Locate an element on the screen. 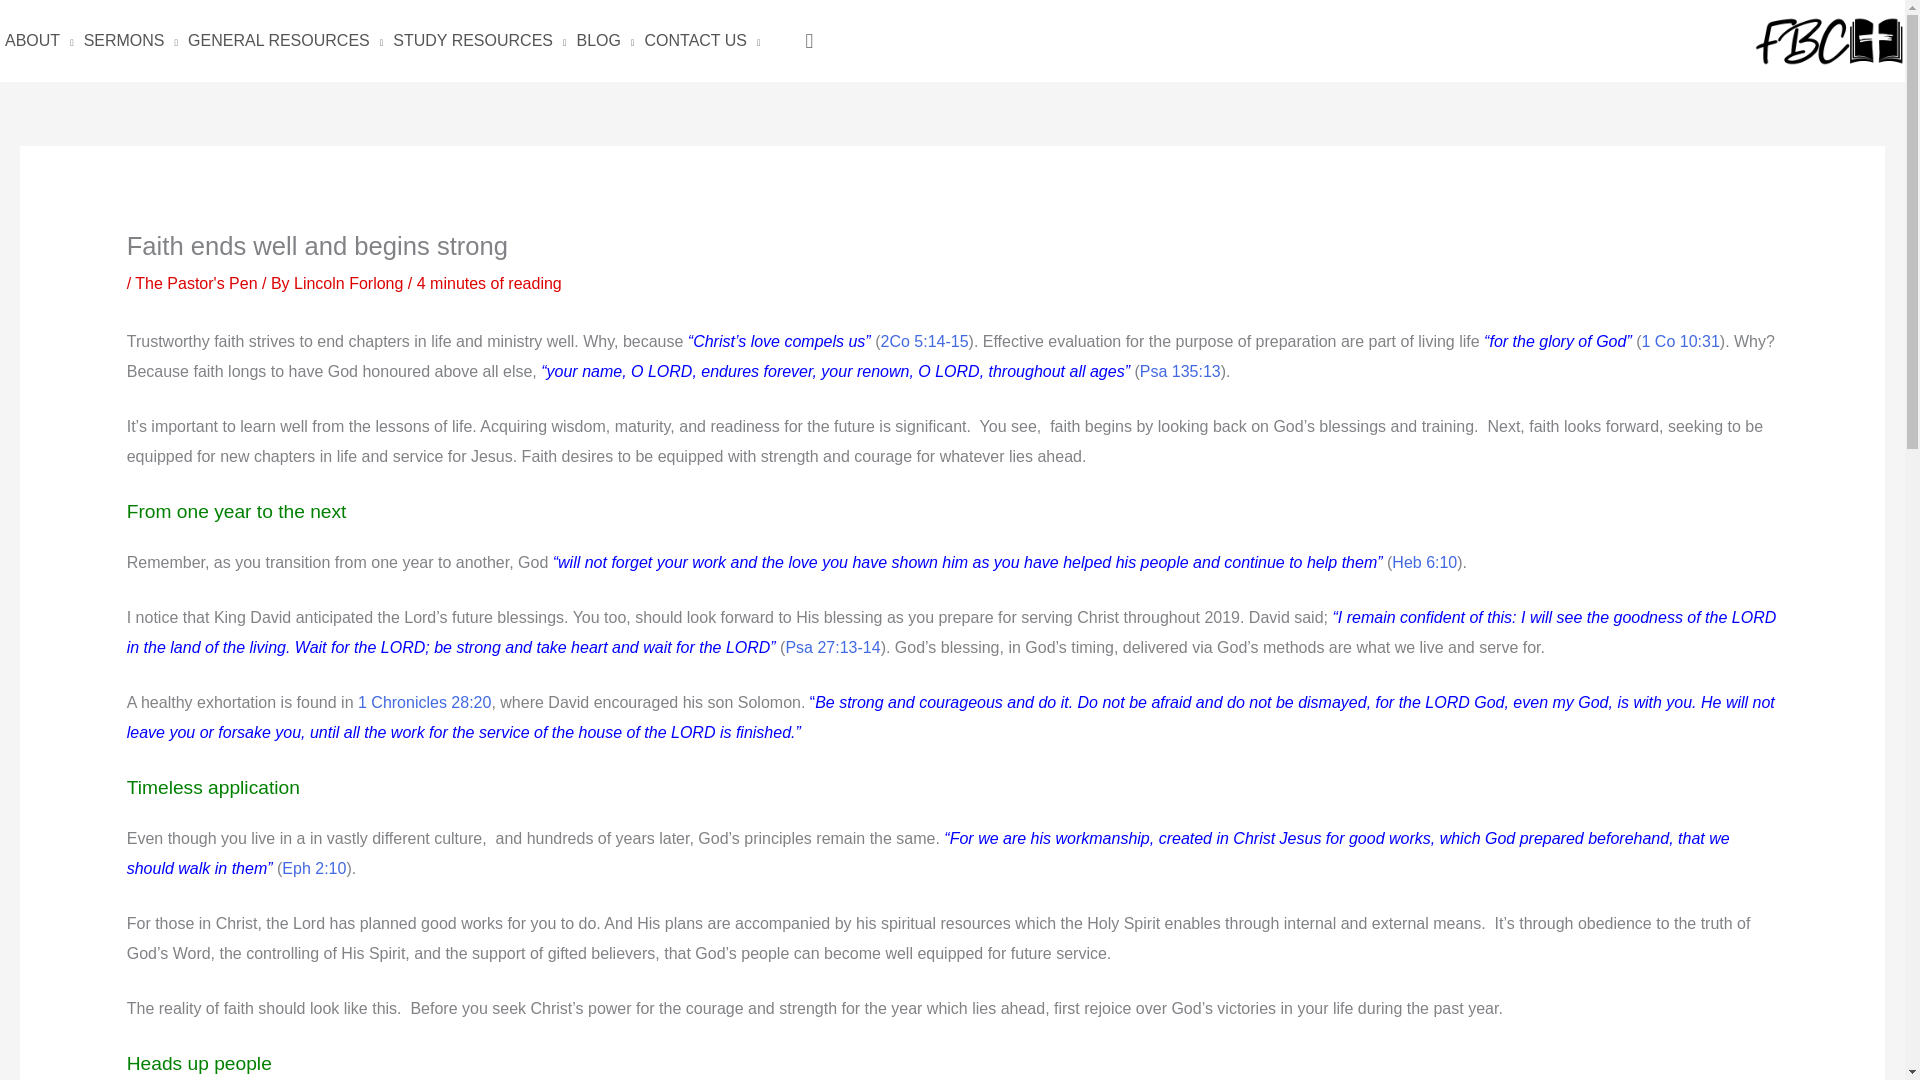  SERMONS is located at coordinates (130, 40).